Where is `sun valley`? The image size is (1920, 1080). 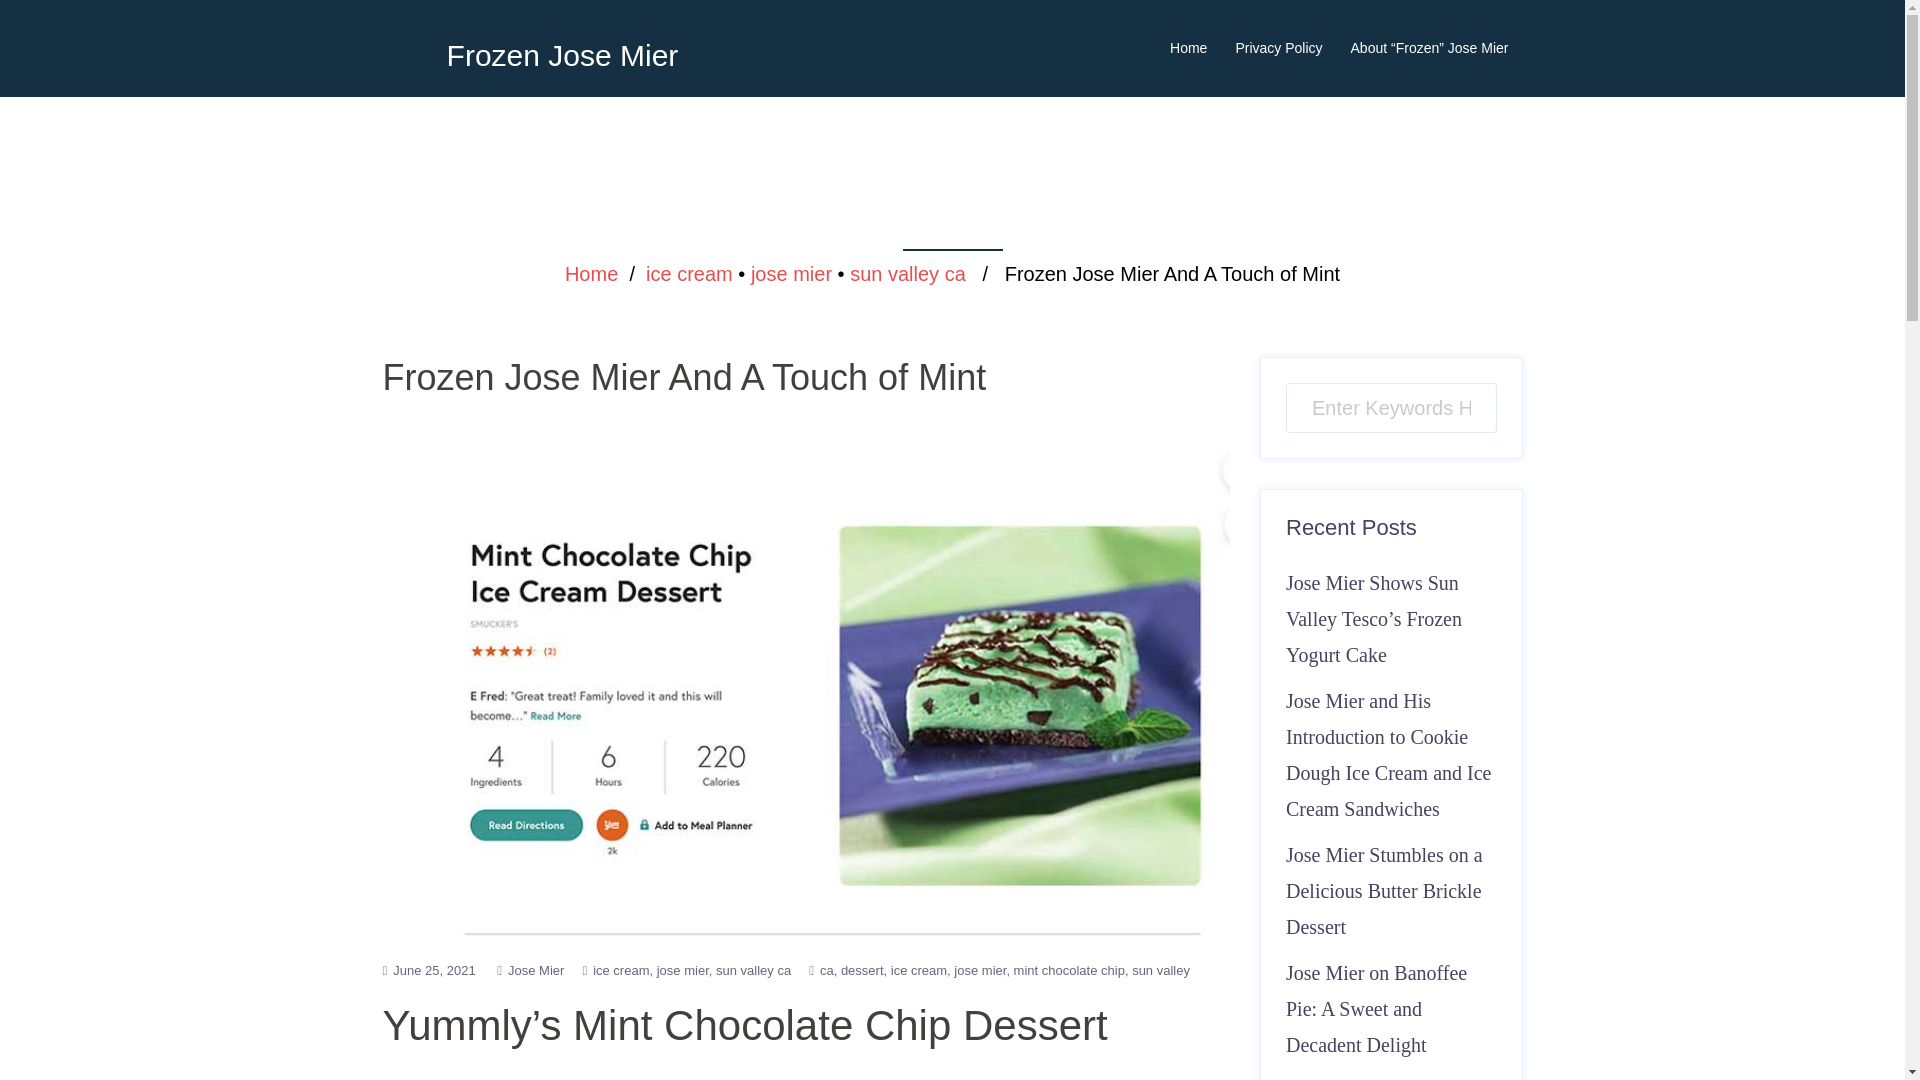
sun valley is located at coordinates (1161, 970).